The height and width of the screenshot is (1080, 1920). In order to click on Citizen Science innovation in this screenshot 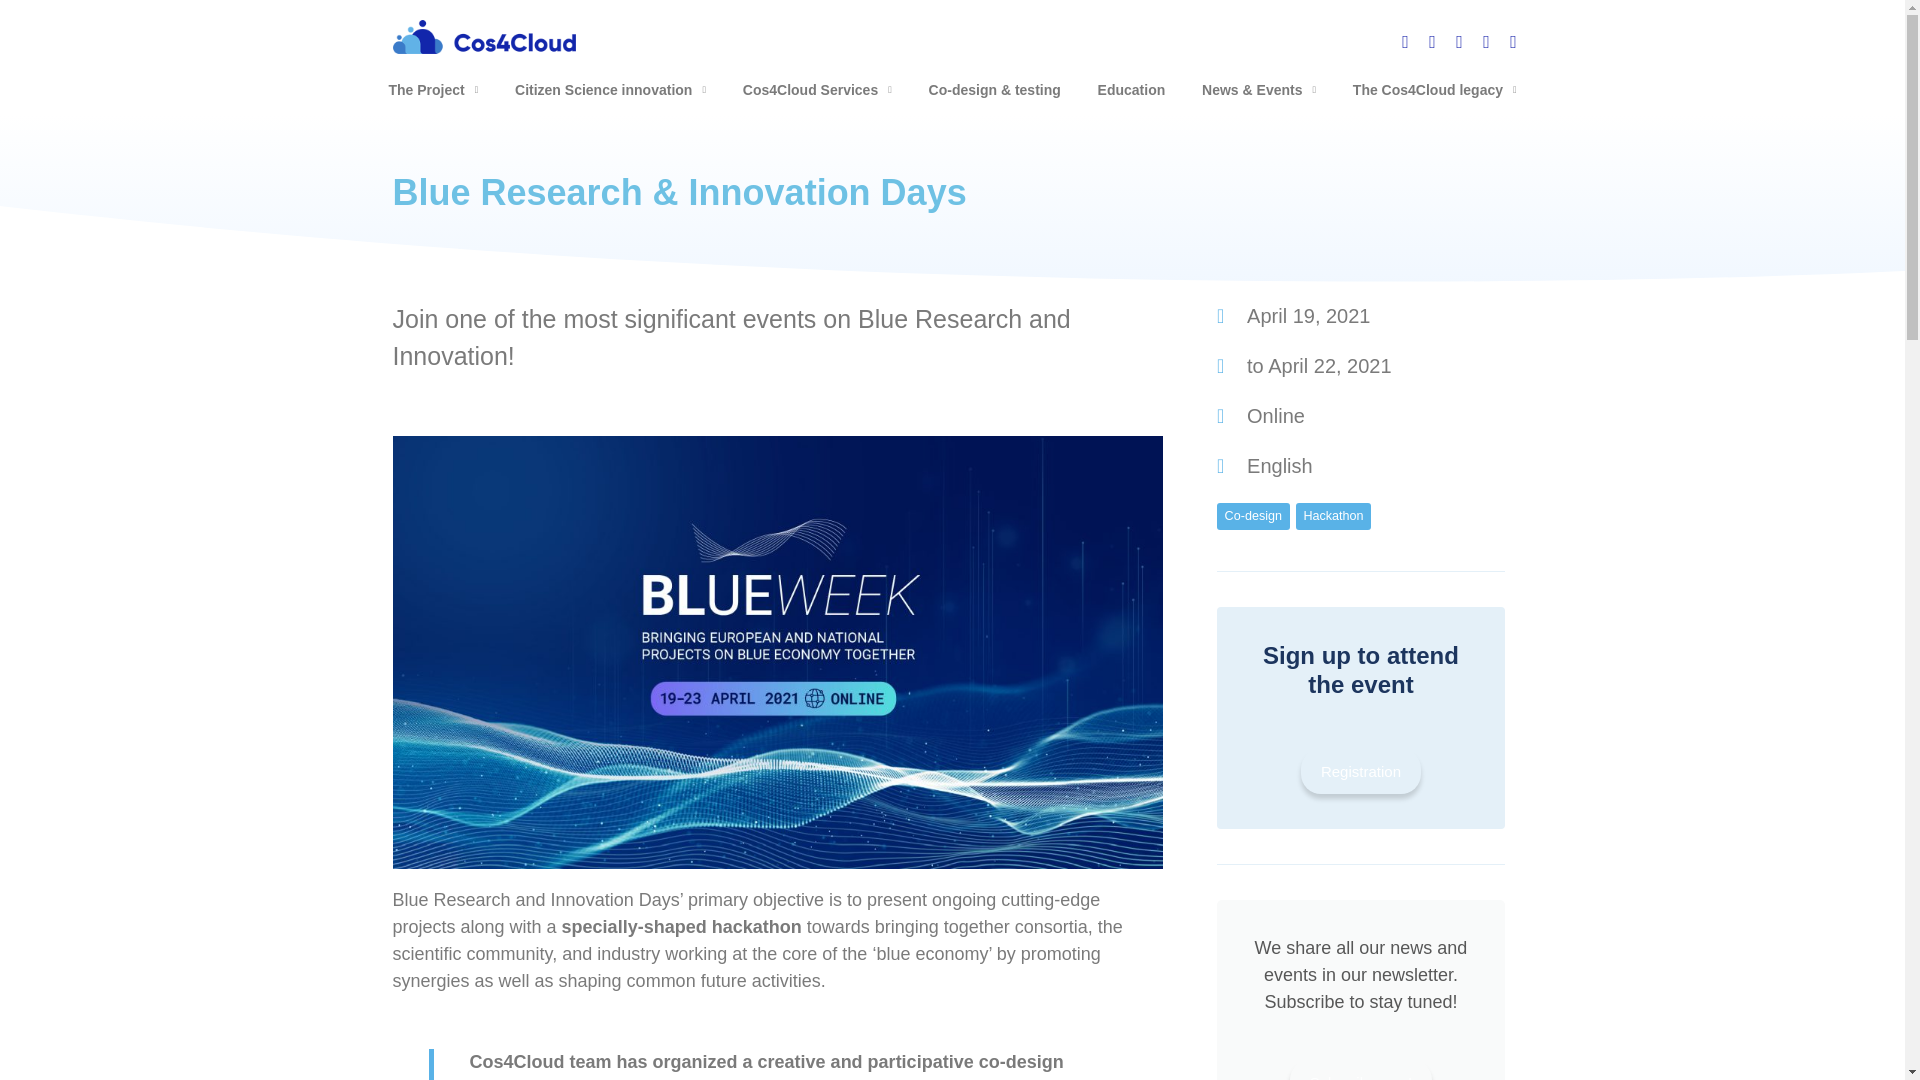, I will do `click(610, 89)`.